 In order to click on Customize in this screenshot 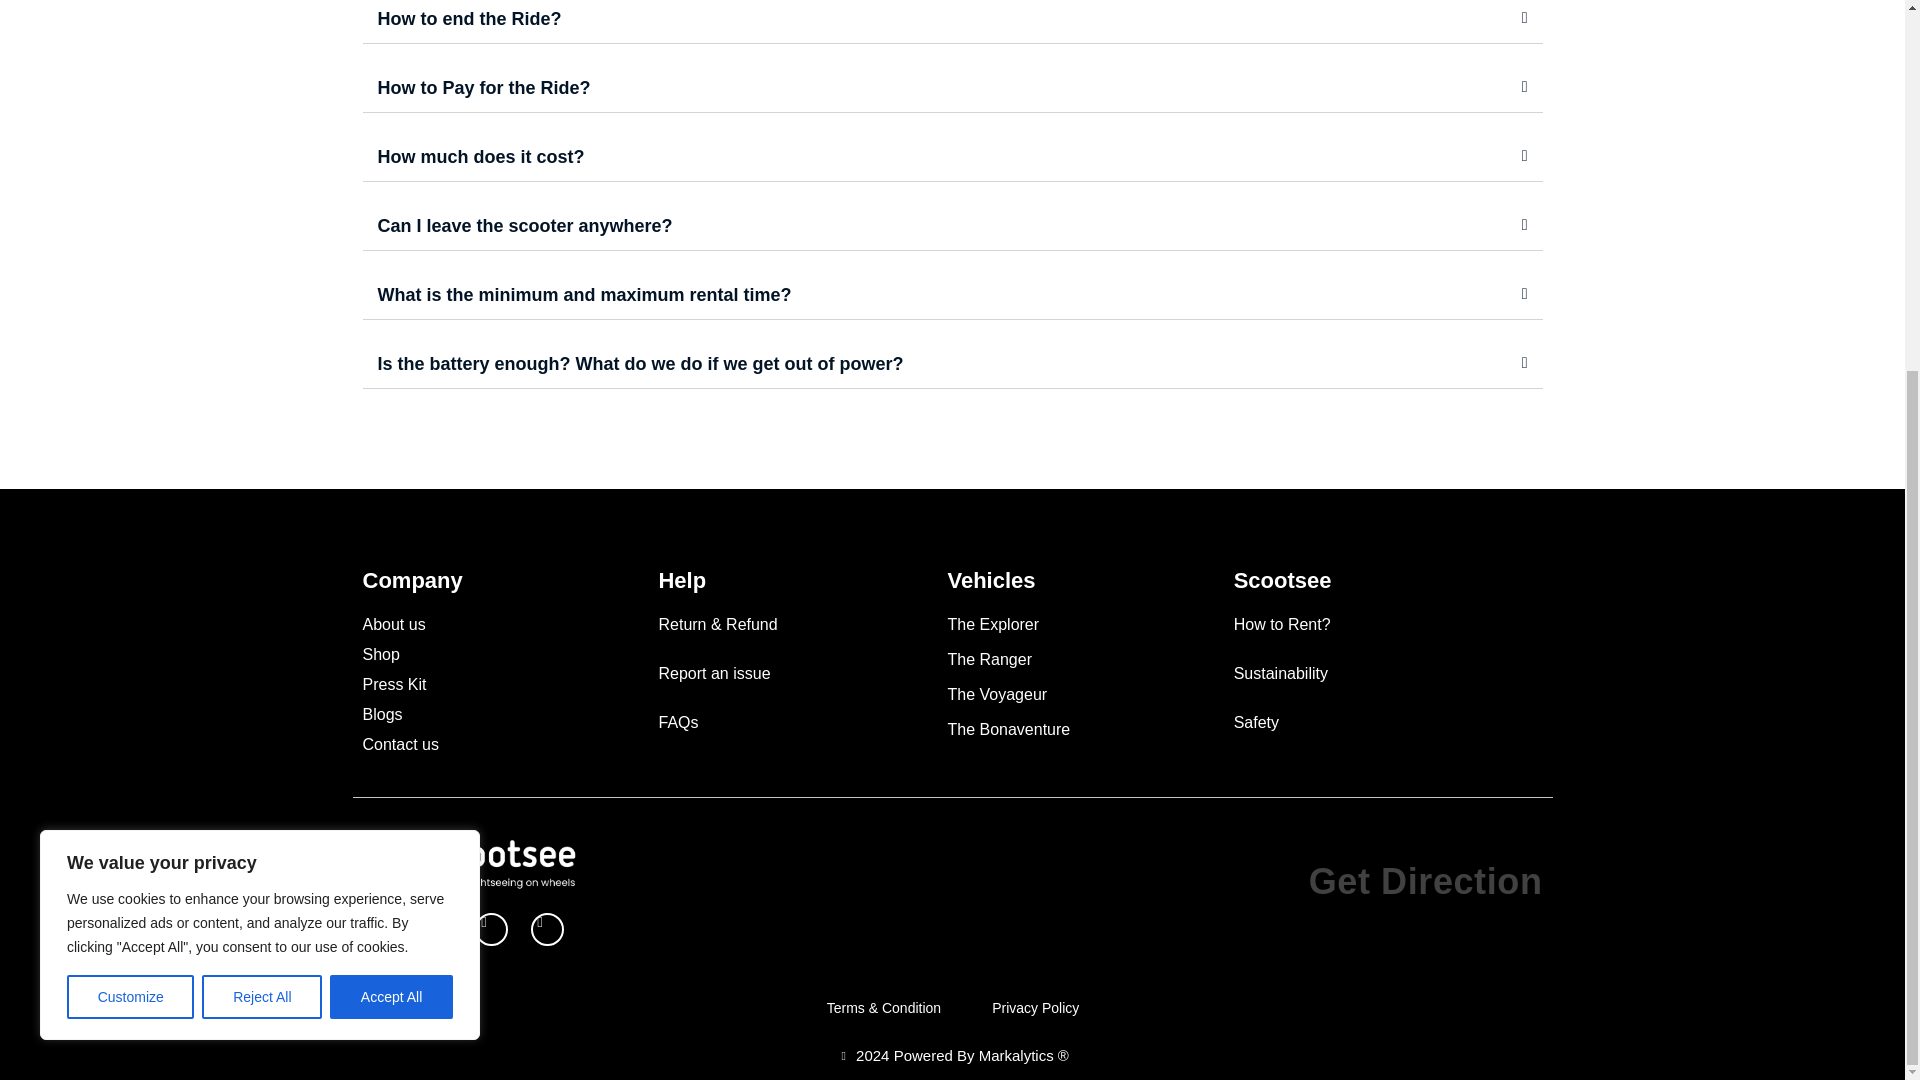, I will do `click(130, 443)`.